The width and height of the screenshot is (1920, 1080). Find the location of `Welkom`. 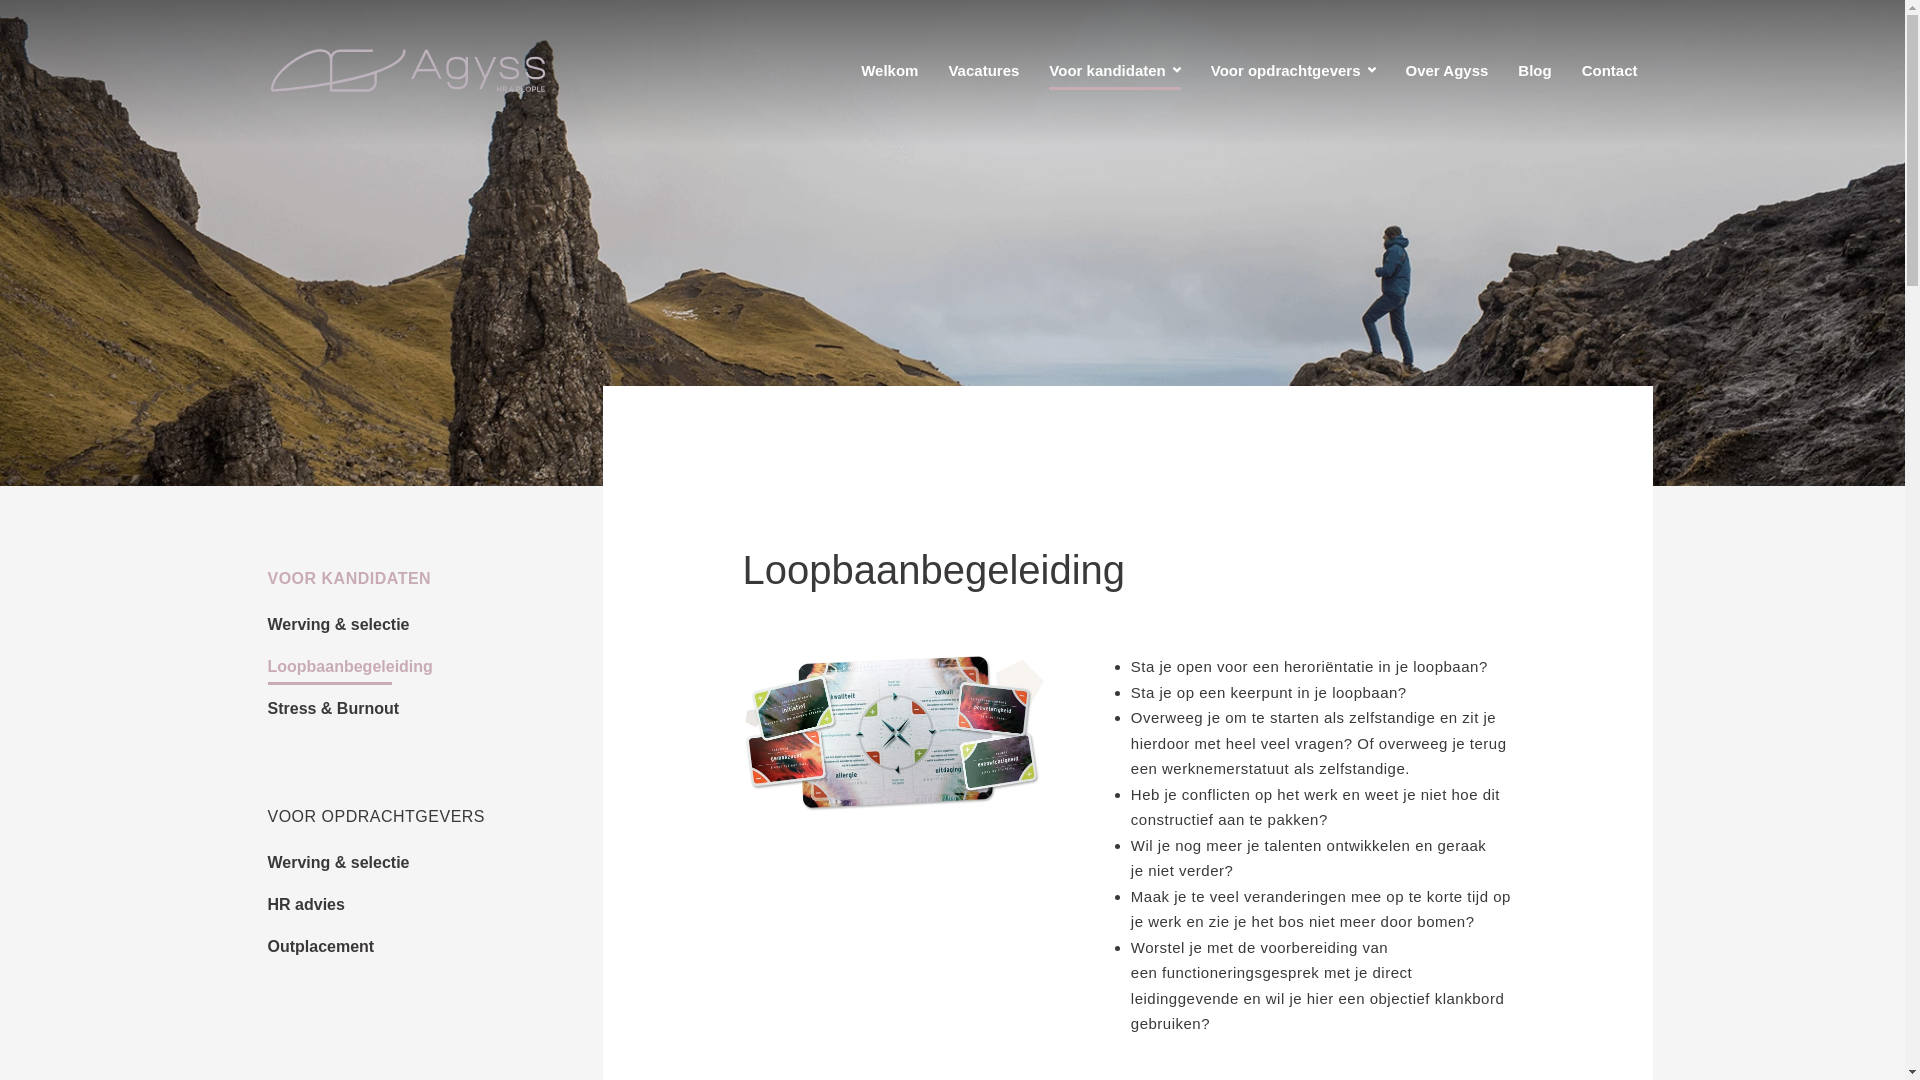

Welkom is located at coordinates (890, 70).